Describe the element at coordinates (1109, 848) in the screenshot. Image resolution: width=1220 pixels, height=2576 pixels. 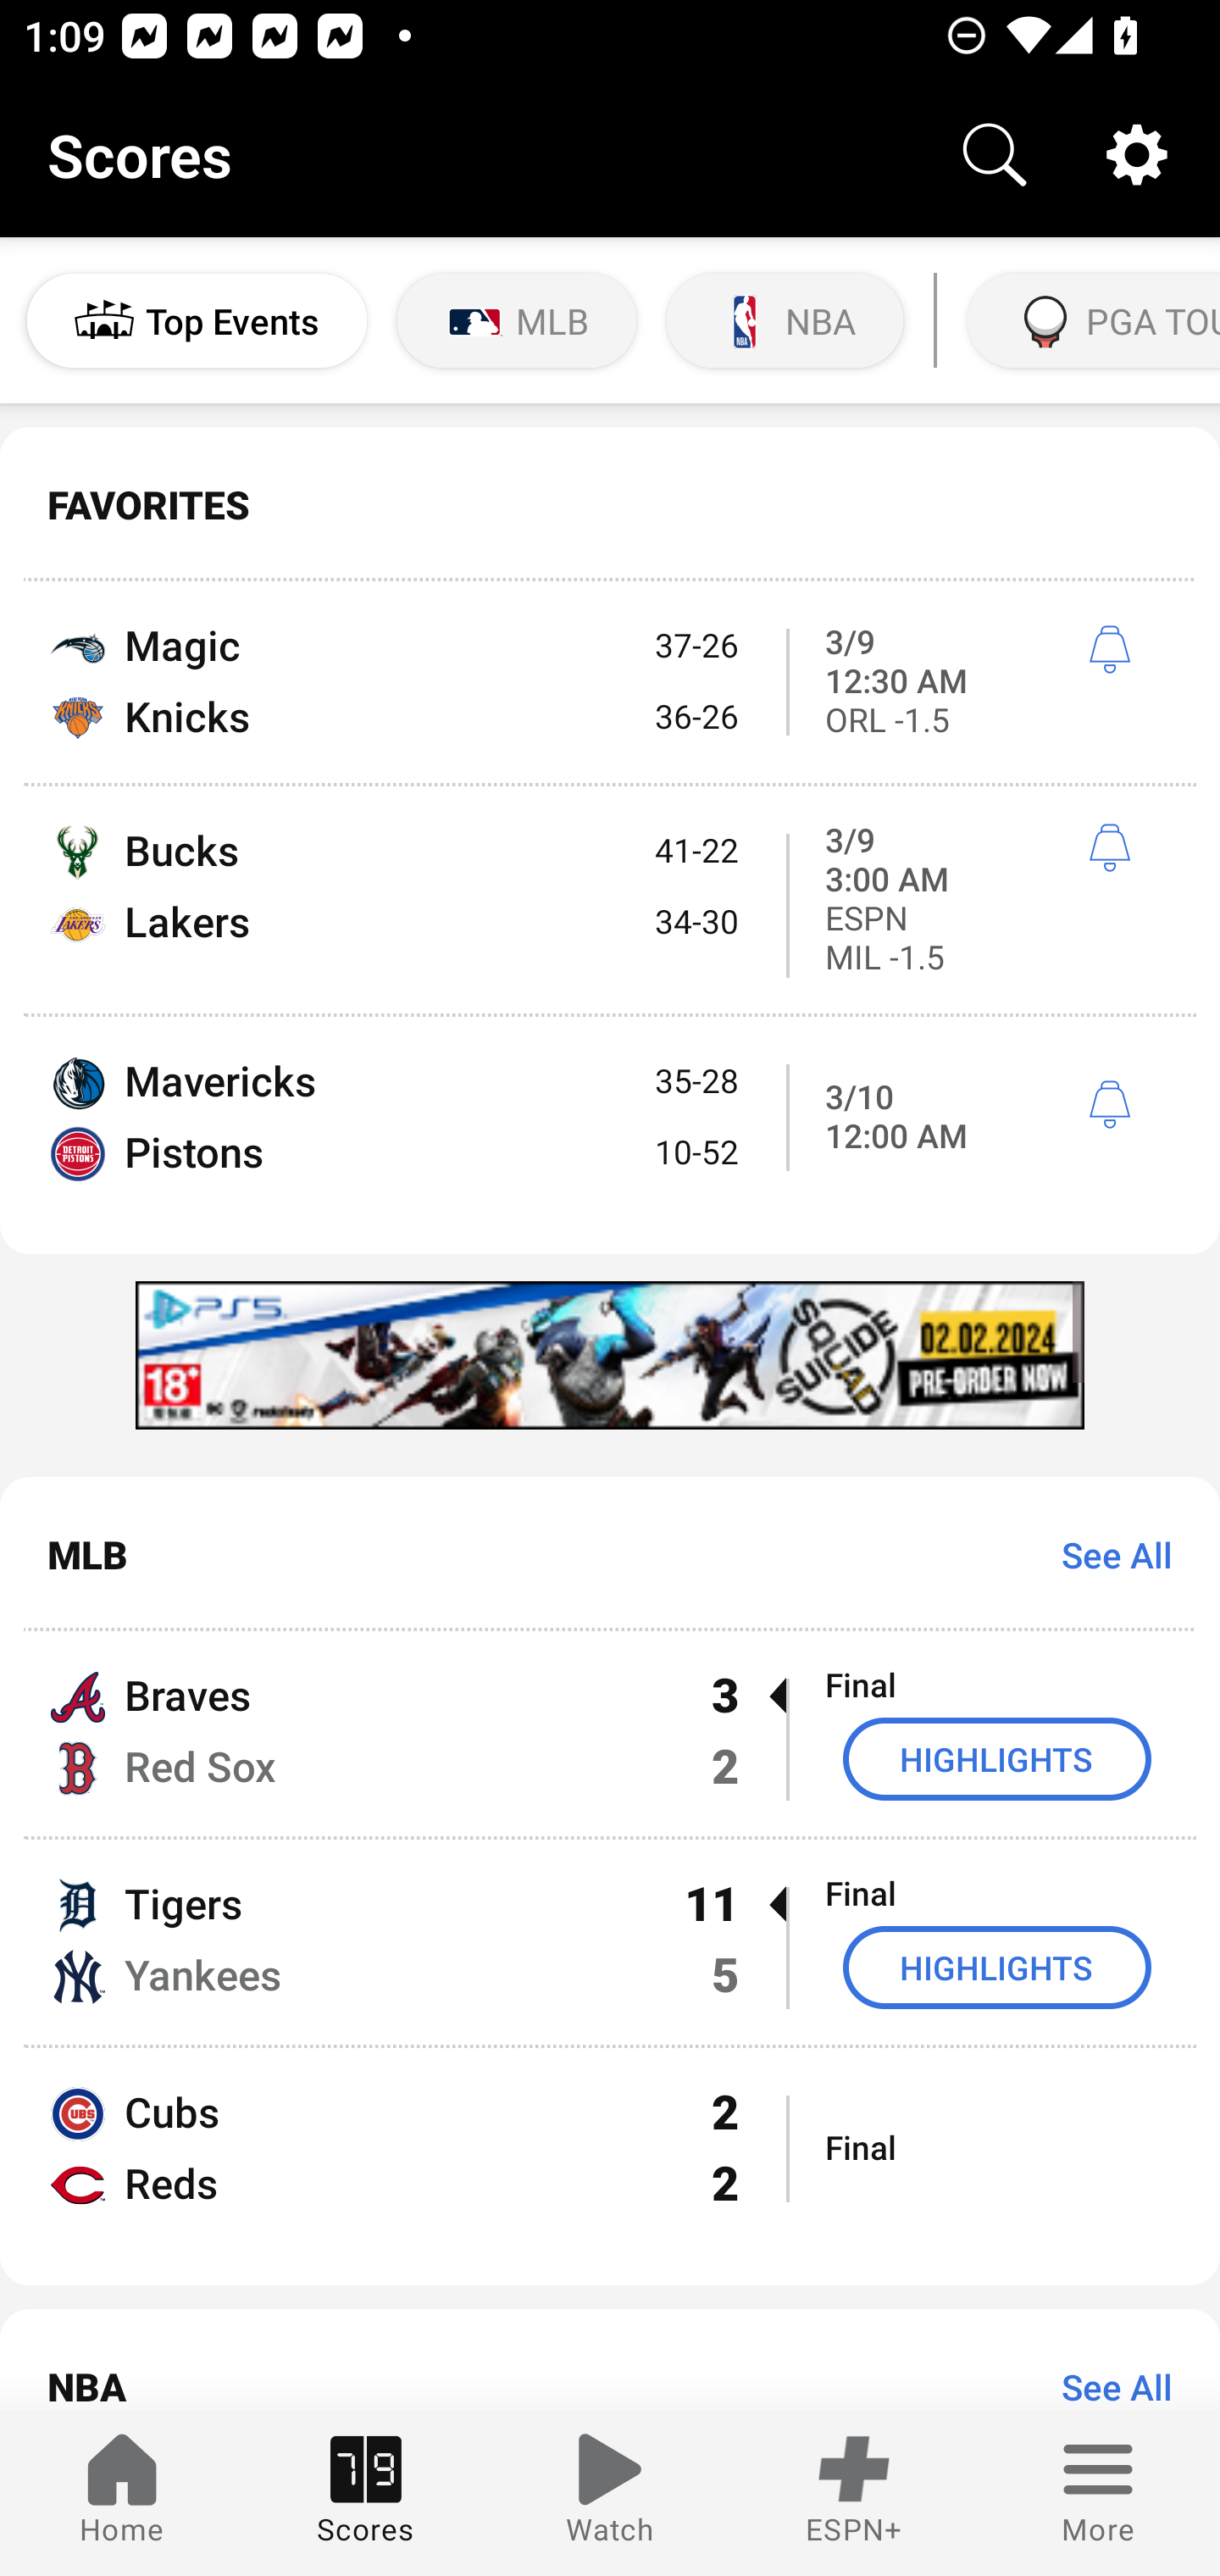
I see `í` at that location.